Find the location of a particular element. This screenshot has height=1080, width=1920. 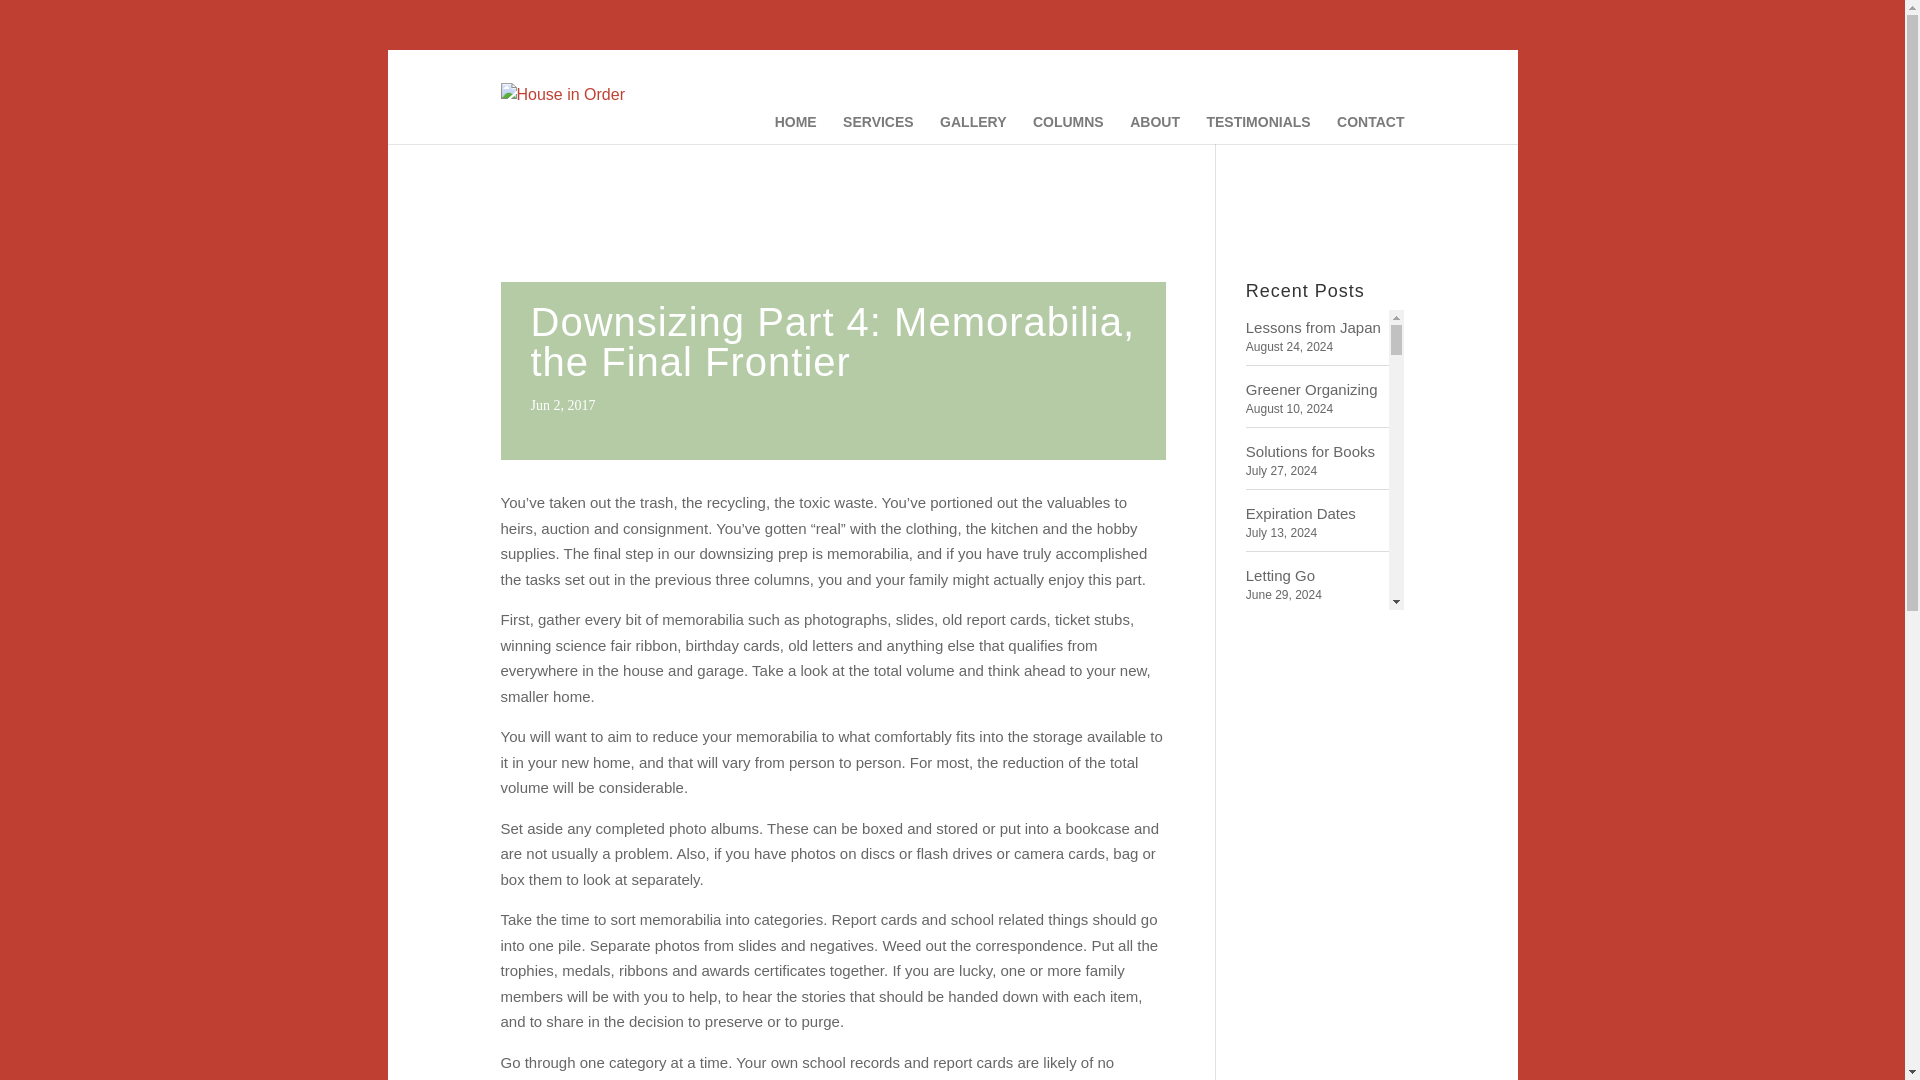

Good Manners is located at coordinates (1318, 1040).